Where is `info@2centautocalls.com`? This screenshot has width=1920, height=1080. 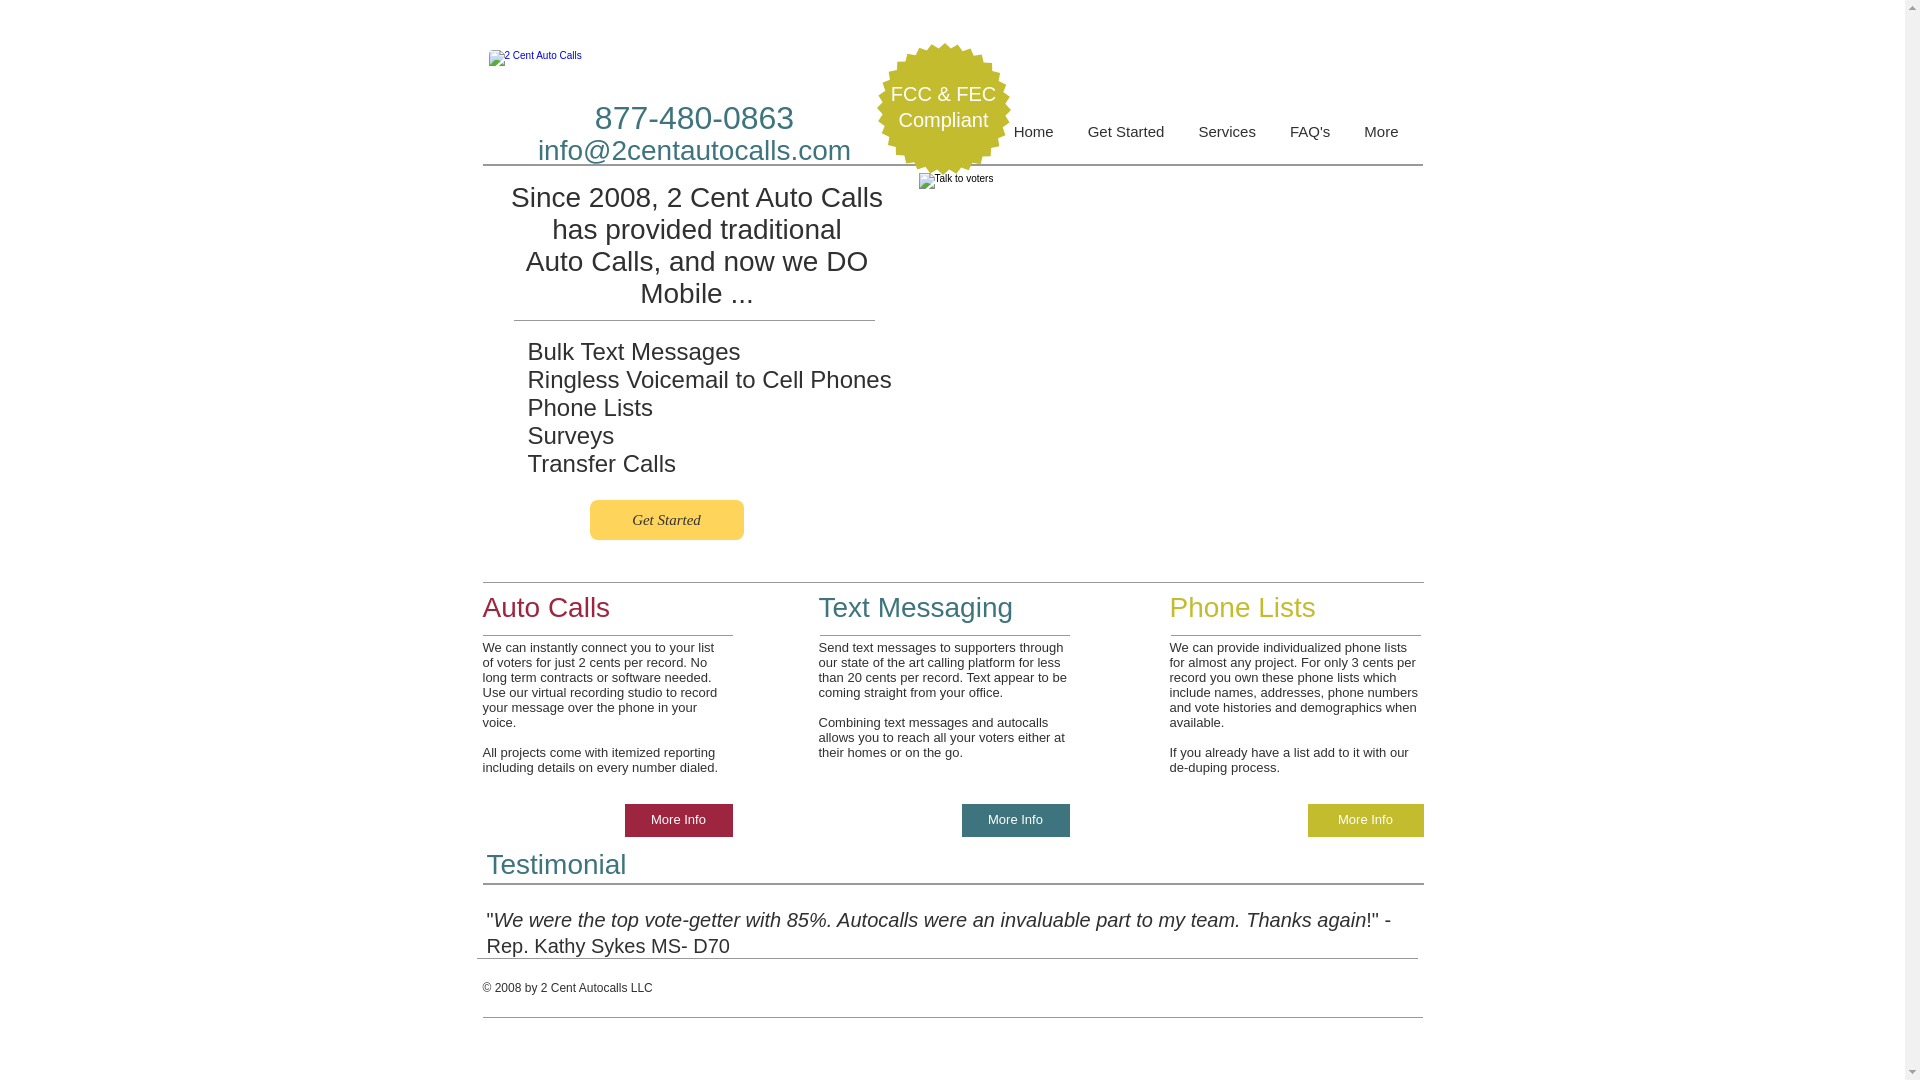
info@2centautocalls.com is located at coordinates (694, 150).